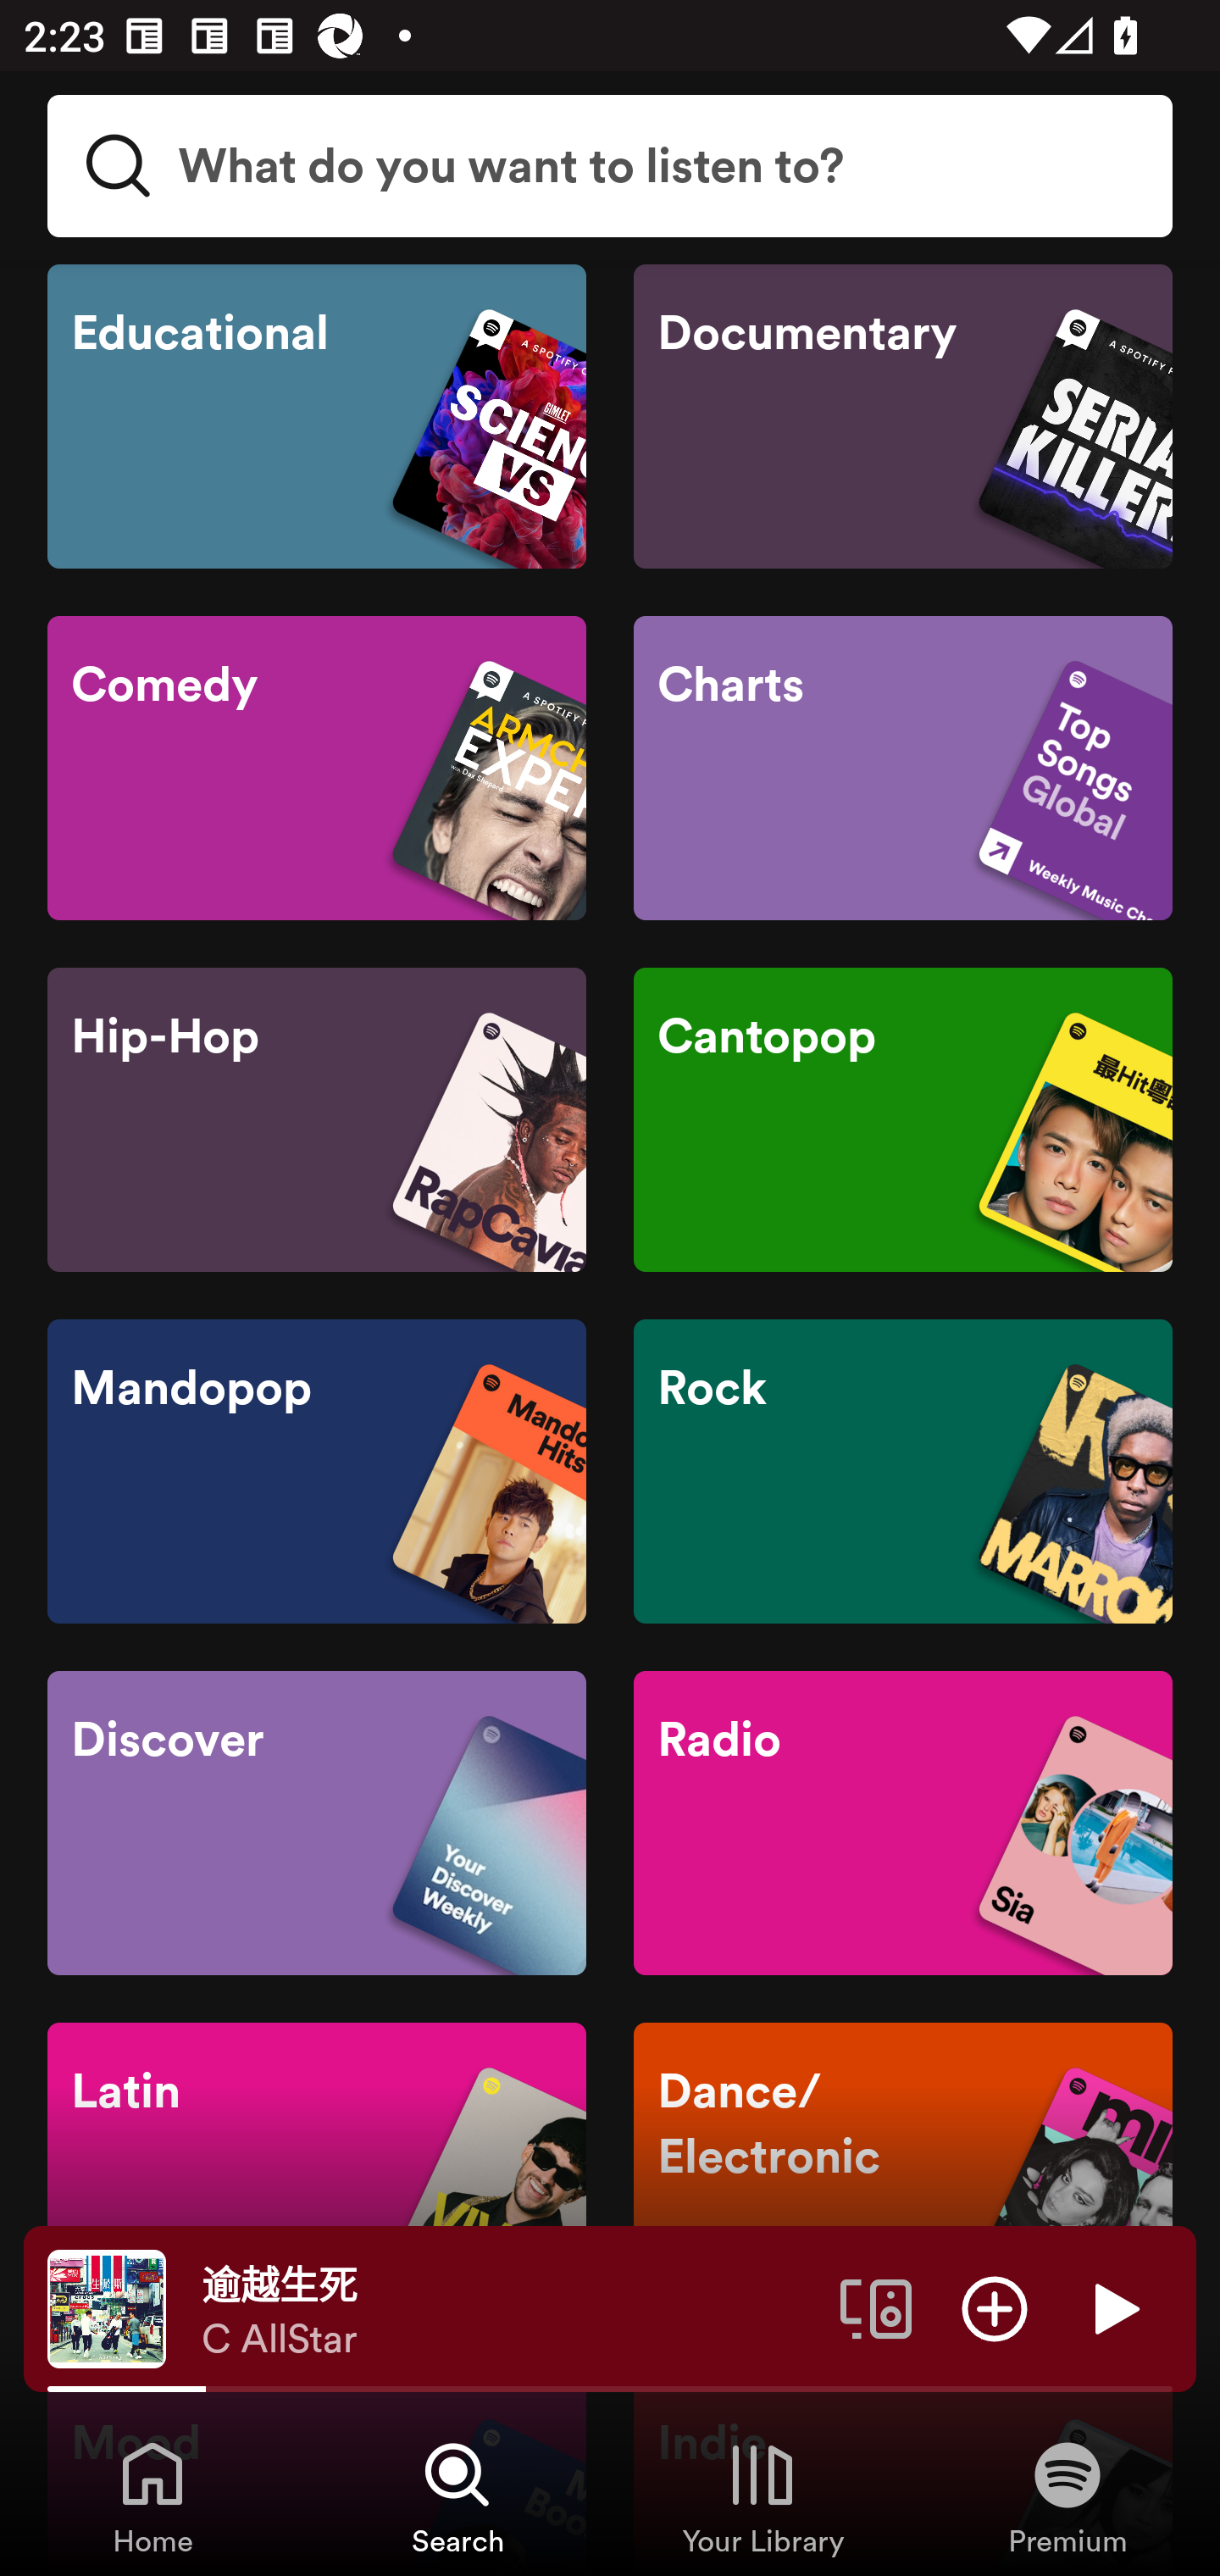 Image resolution: width=1220 pixels, height=2576 pixels. Describe the element at coordinates (317, 2174) in the screenshot. I see `Latin` at that location.